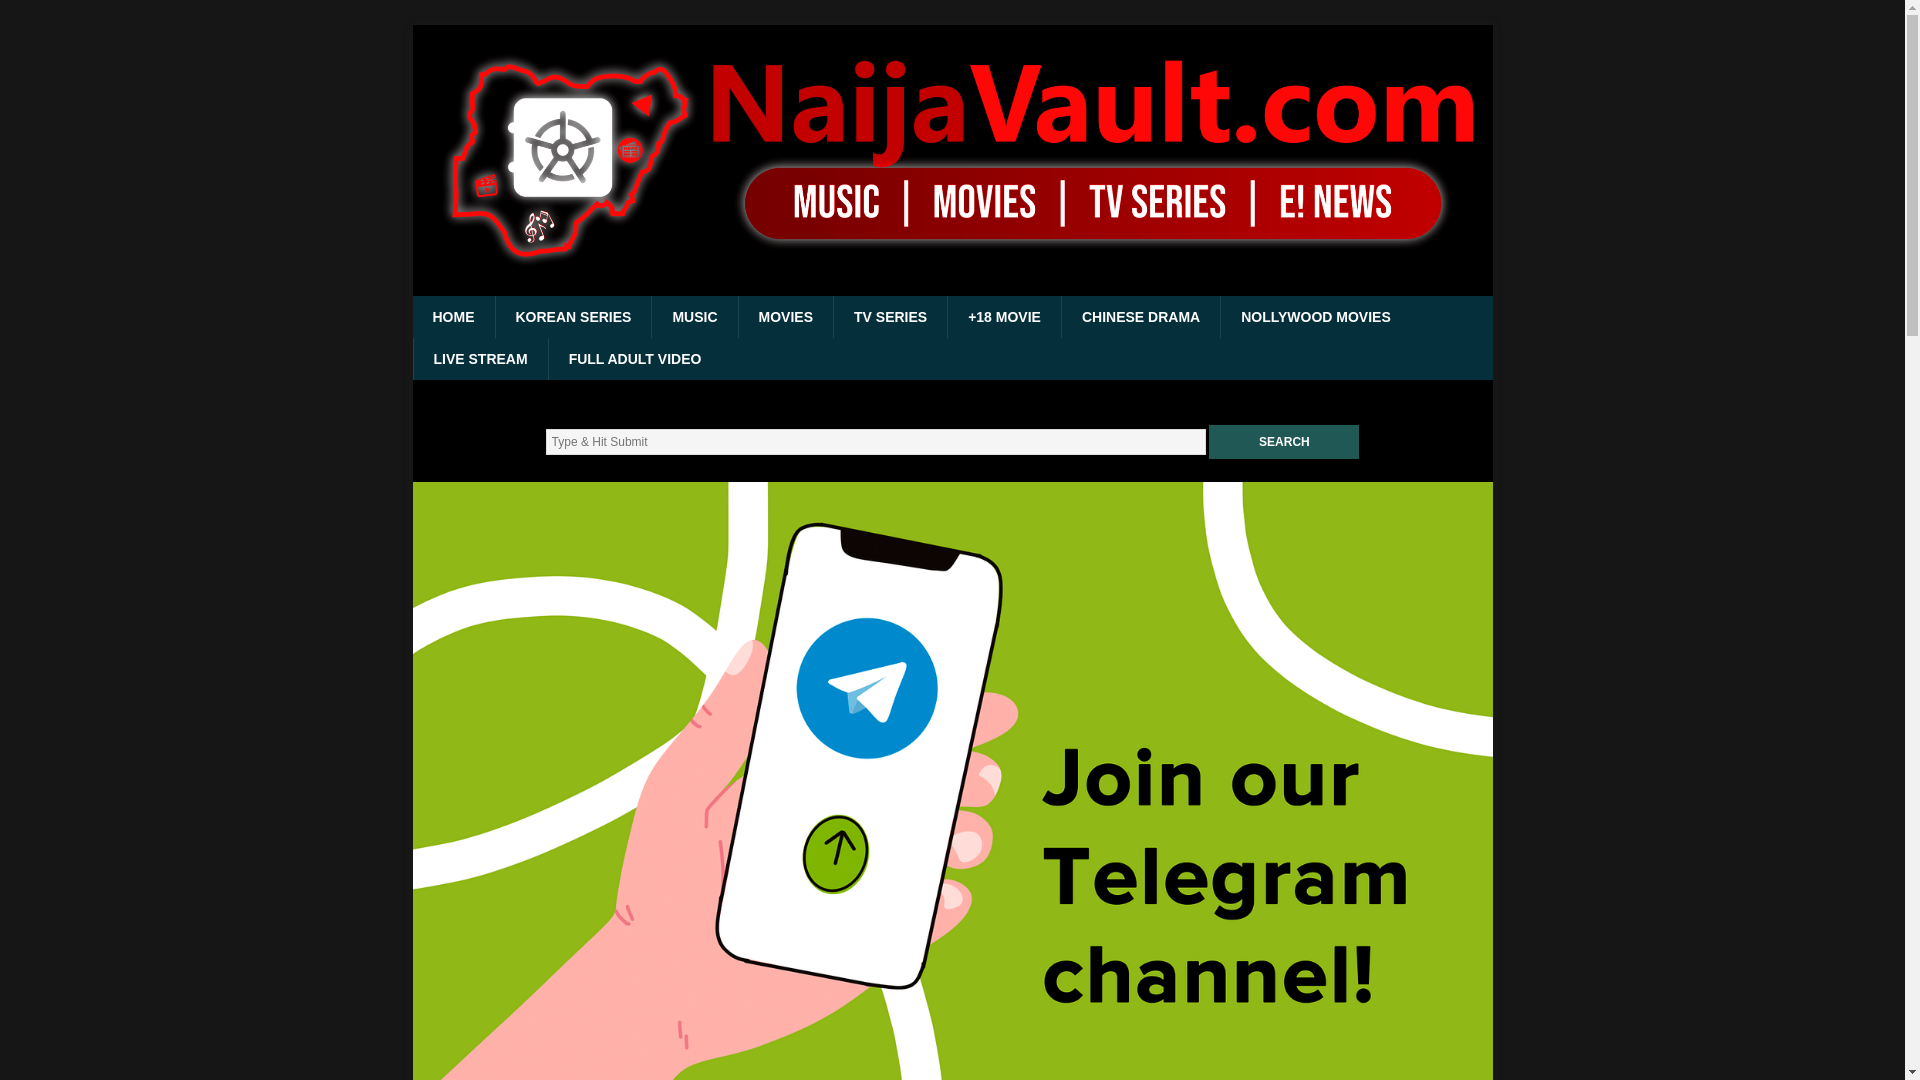 The width and height of the screenshot is (1920, 1080). Describe the element at coordinates (1140, 316) in the screenshot. I see `CHINESE DRAMA` at that location.